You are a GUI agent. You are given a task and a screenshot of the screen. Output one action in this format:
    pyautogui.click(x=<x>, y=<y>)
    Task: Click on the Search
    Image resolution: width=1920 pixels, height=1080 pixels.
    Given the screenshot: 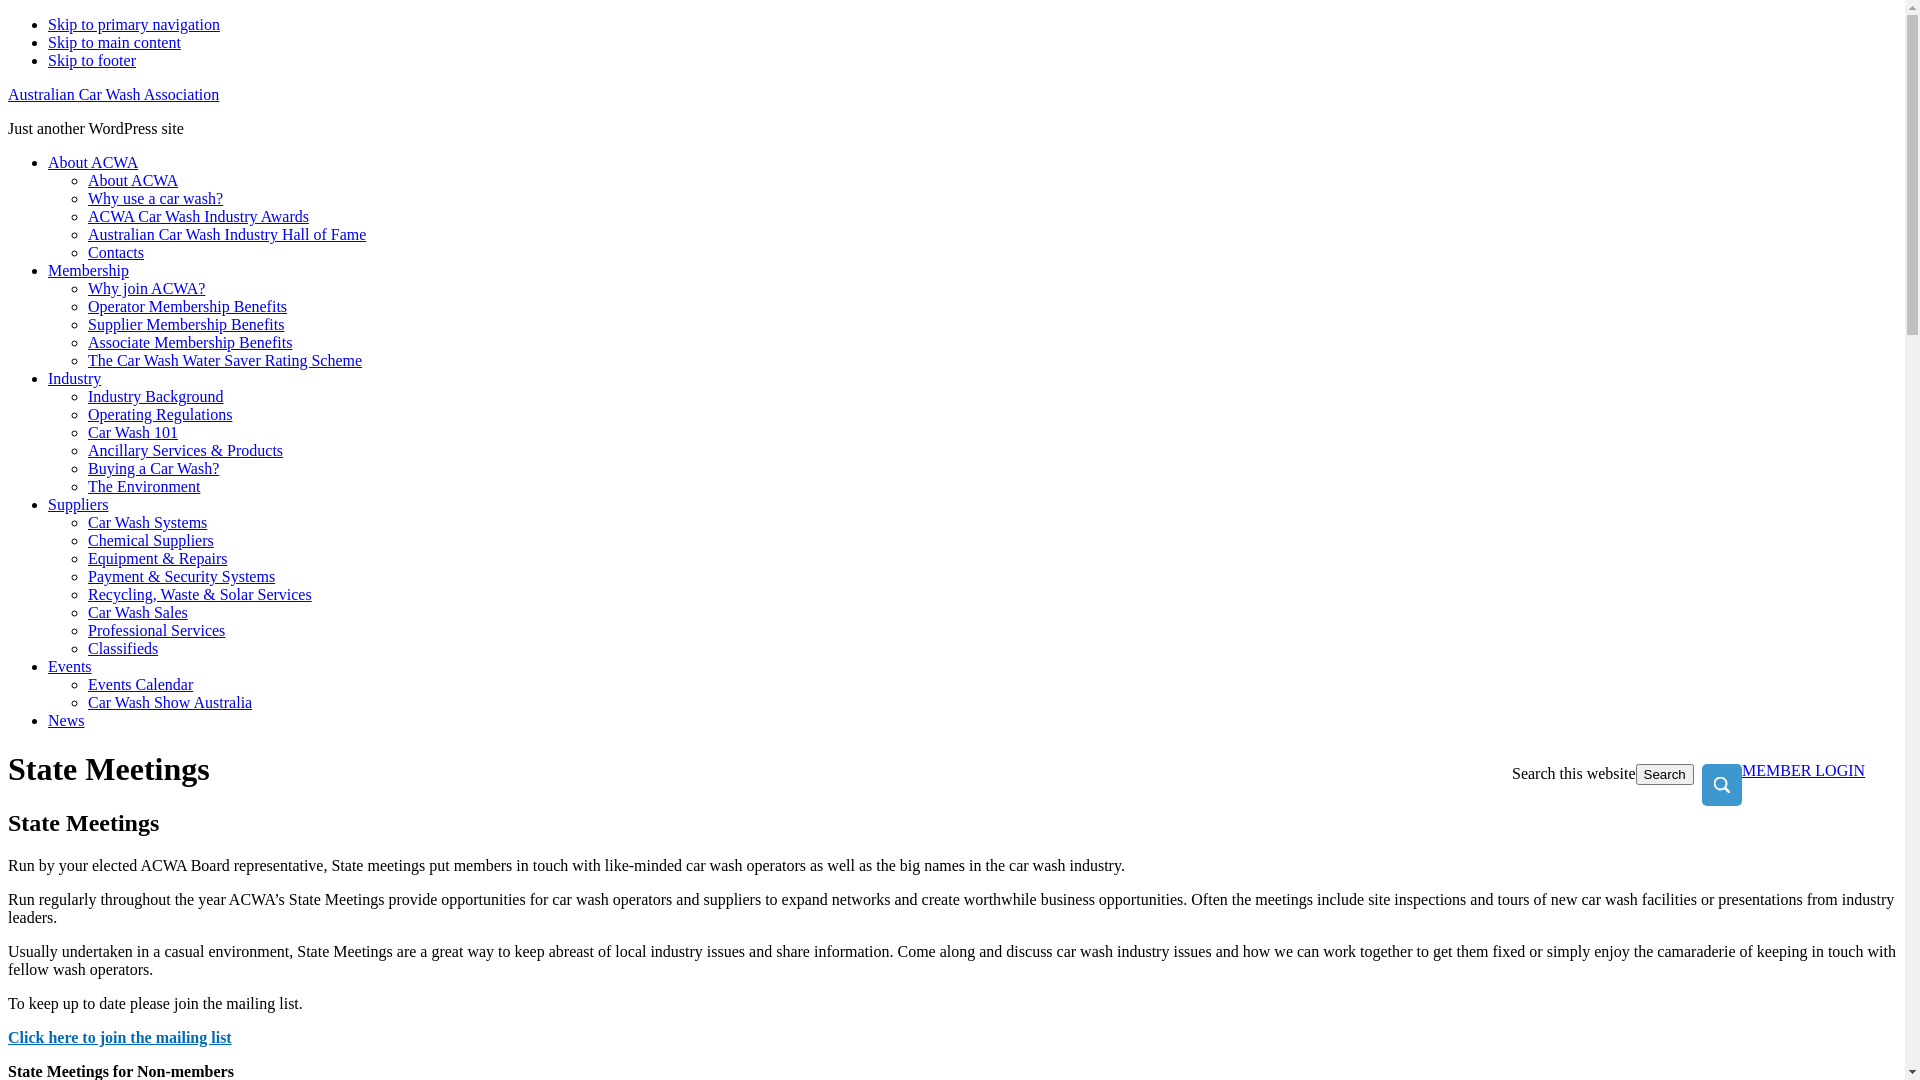 What is the action you would take?
    pyautogui.click(x=1665, y=774)
    